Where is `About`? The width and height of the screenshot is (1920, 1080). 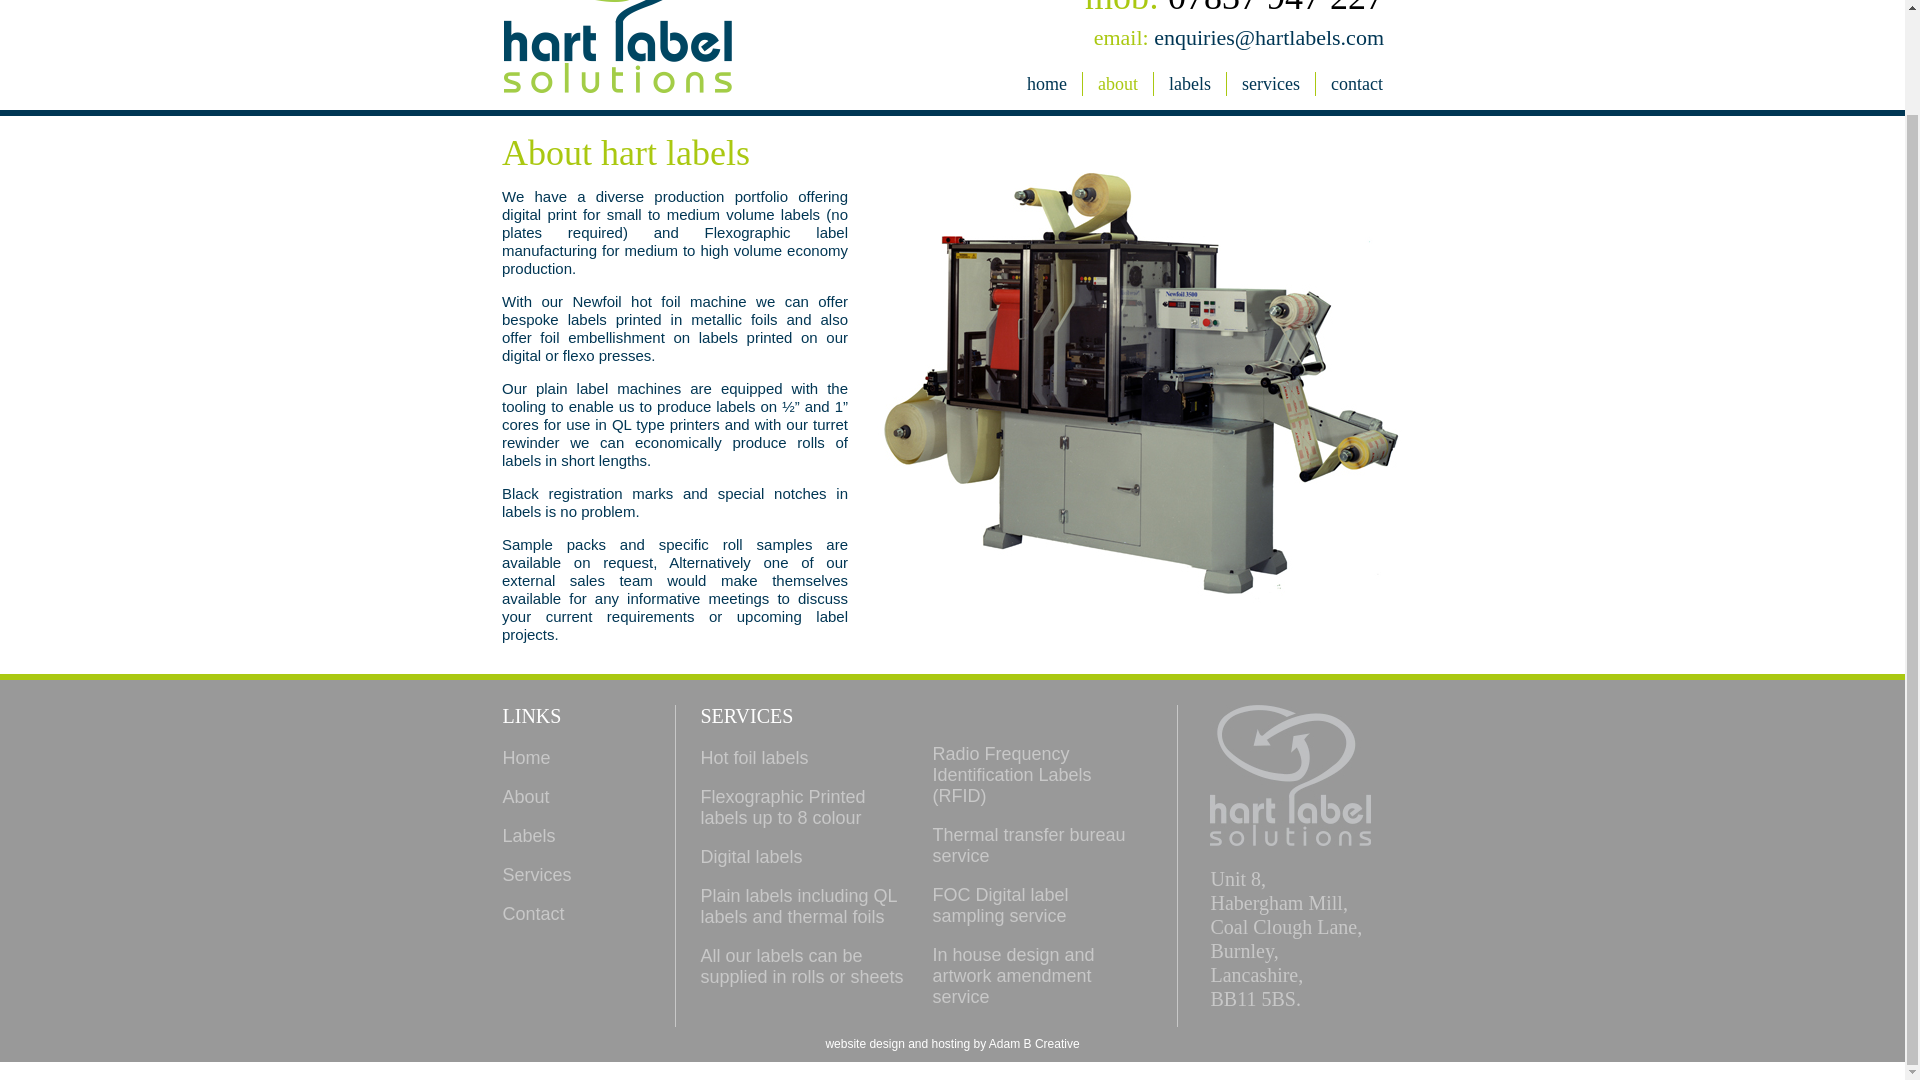
About is located at coordinates (525, 796).